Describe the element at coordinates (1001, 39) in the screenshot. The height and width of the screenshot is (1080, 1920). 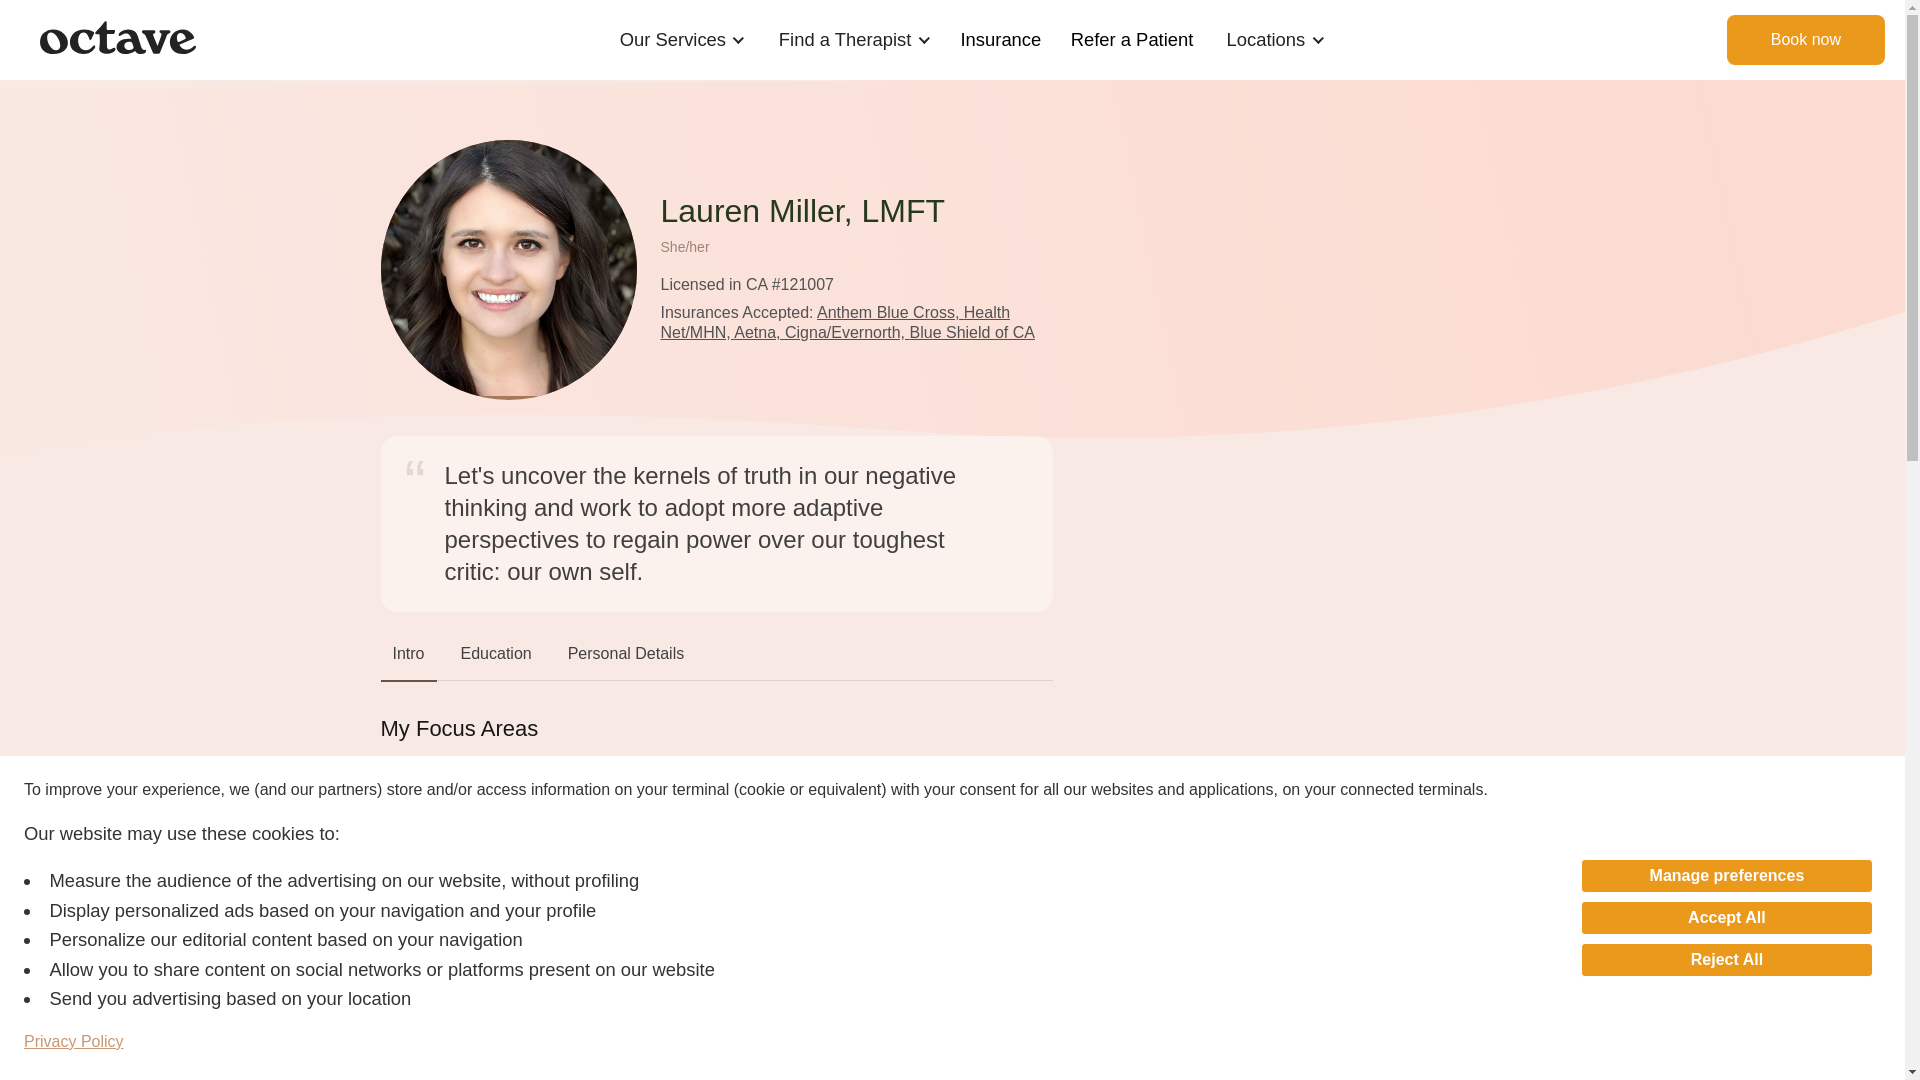
I see `Insurance` at that location.